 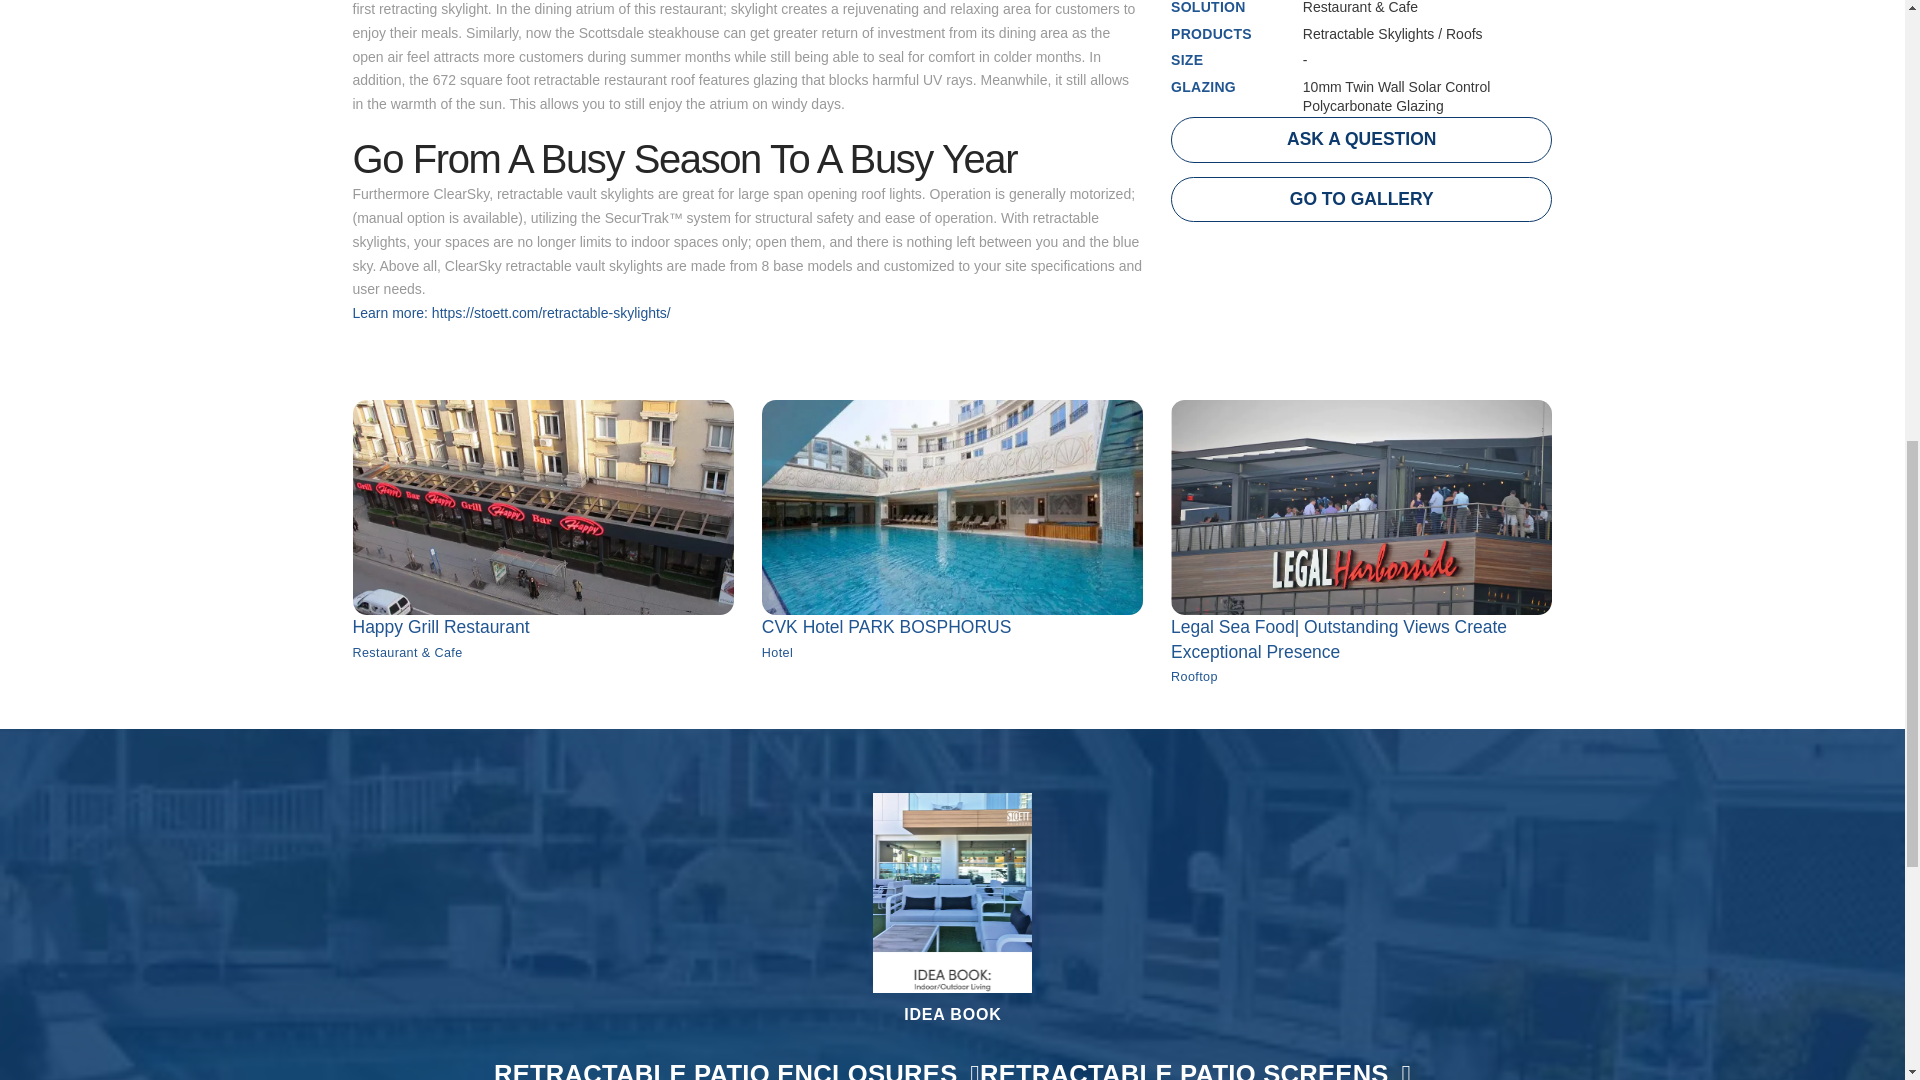 I want to click on ASK A QUESTION, so click(x=1361, y=140).